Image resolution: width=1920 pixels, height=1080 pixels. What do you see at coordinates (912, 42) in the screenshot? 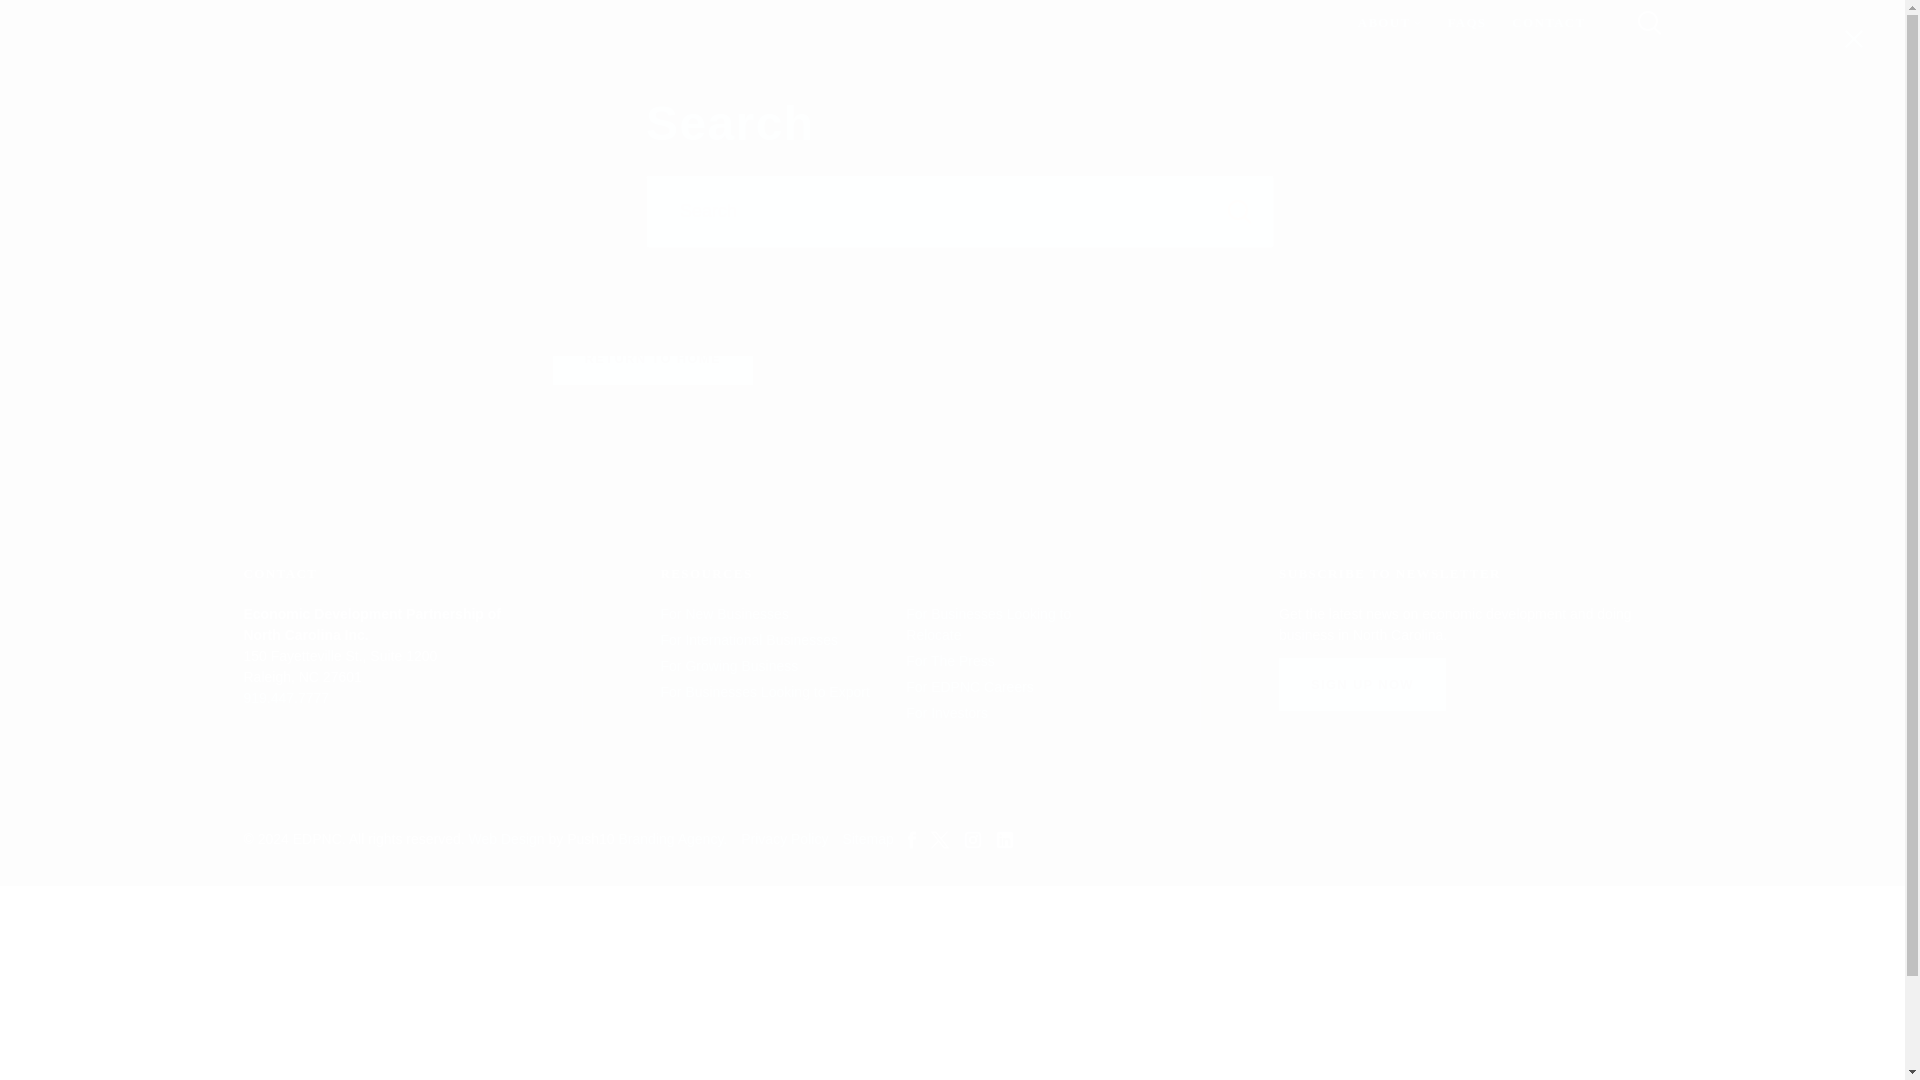
I see `Industries` at bounding box center [912, 42].